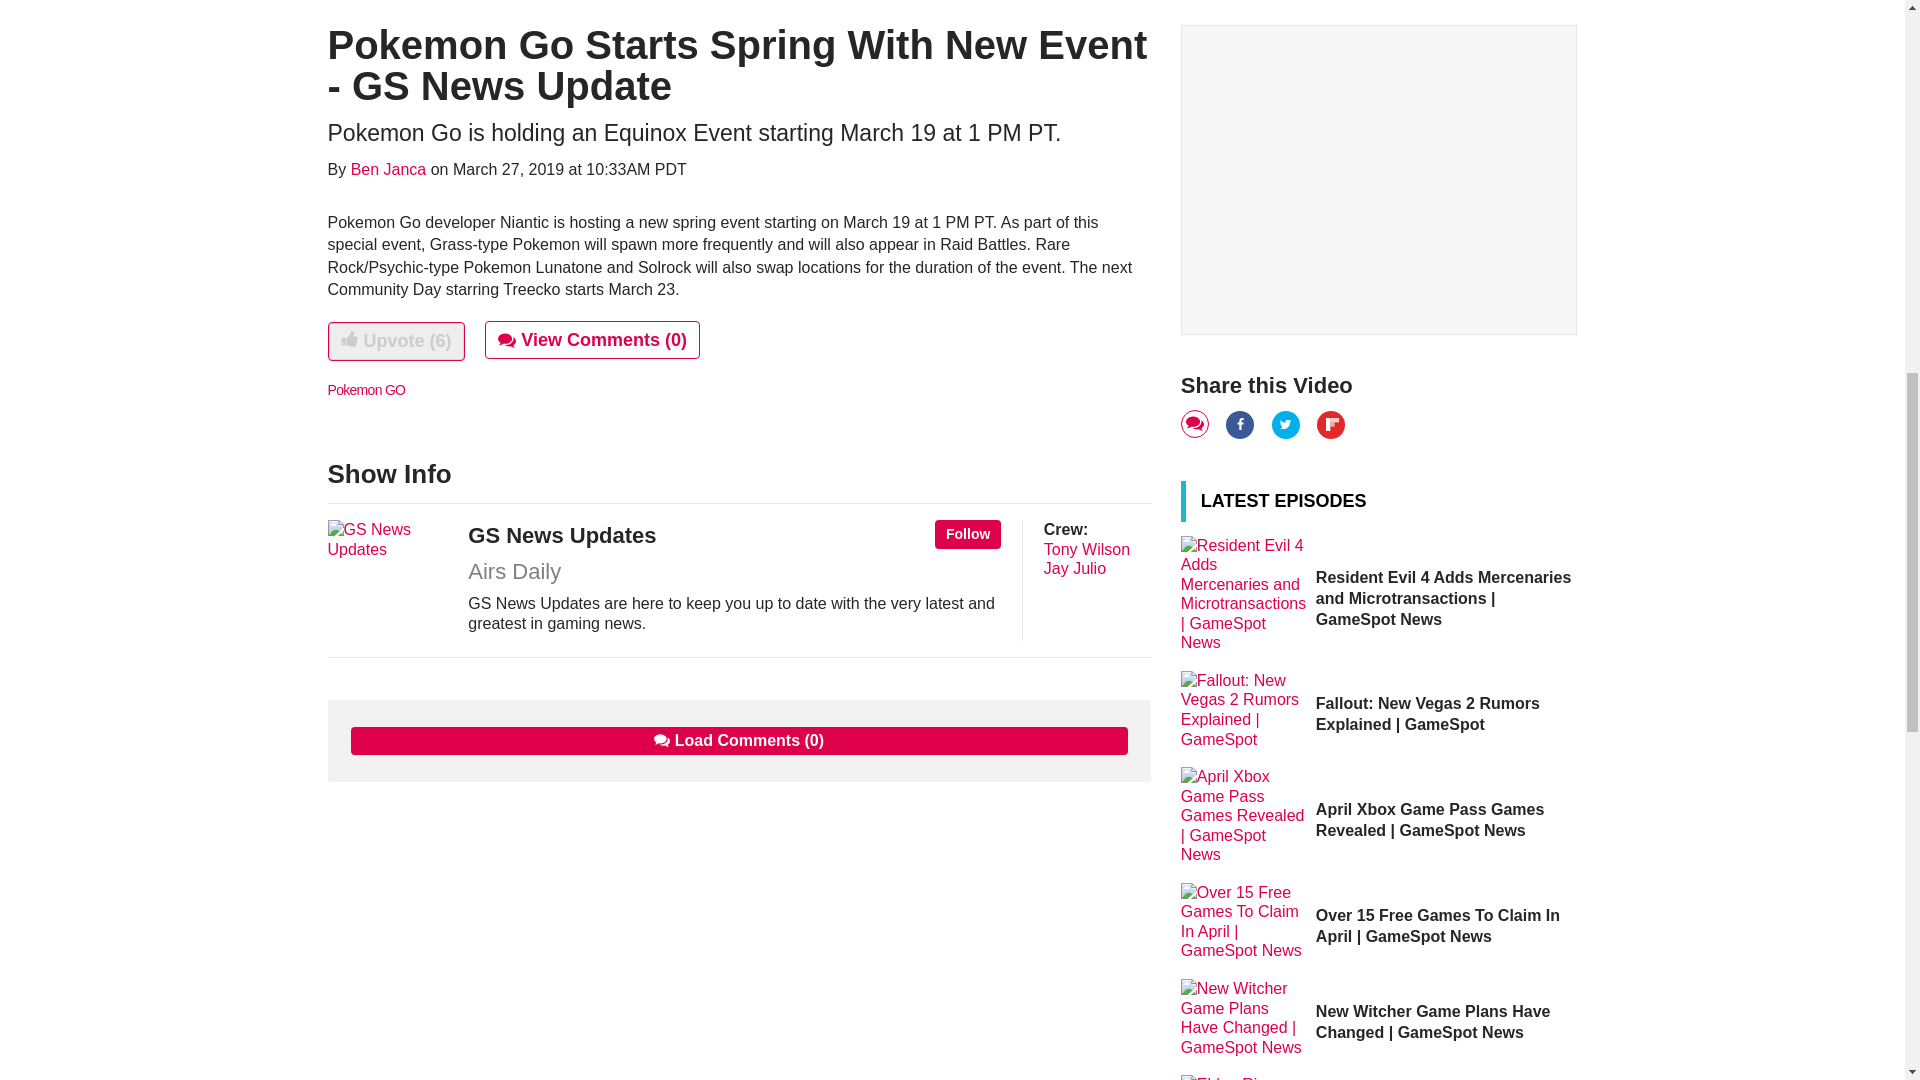 The height and width of the screenshot is (1080, 1920). What do you see at coordinates (1287, 424) in the screenshot?
I see `Twitter` at bounding box center [1287, 424].